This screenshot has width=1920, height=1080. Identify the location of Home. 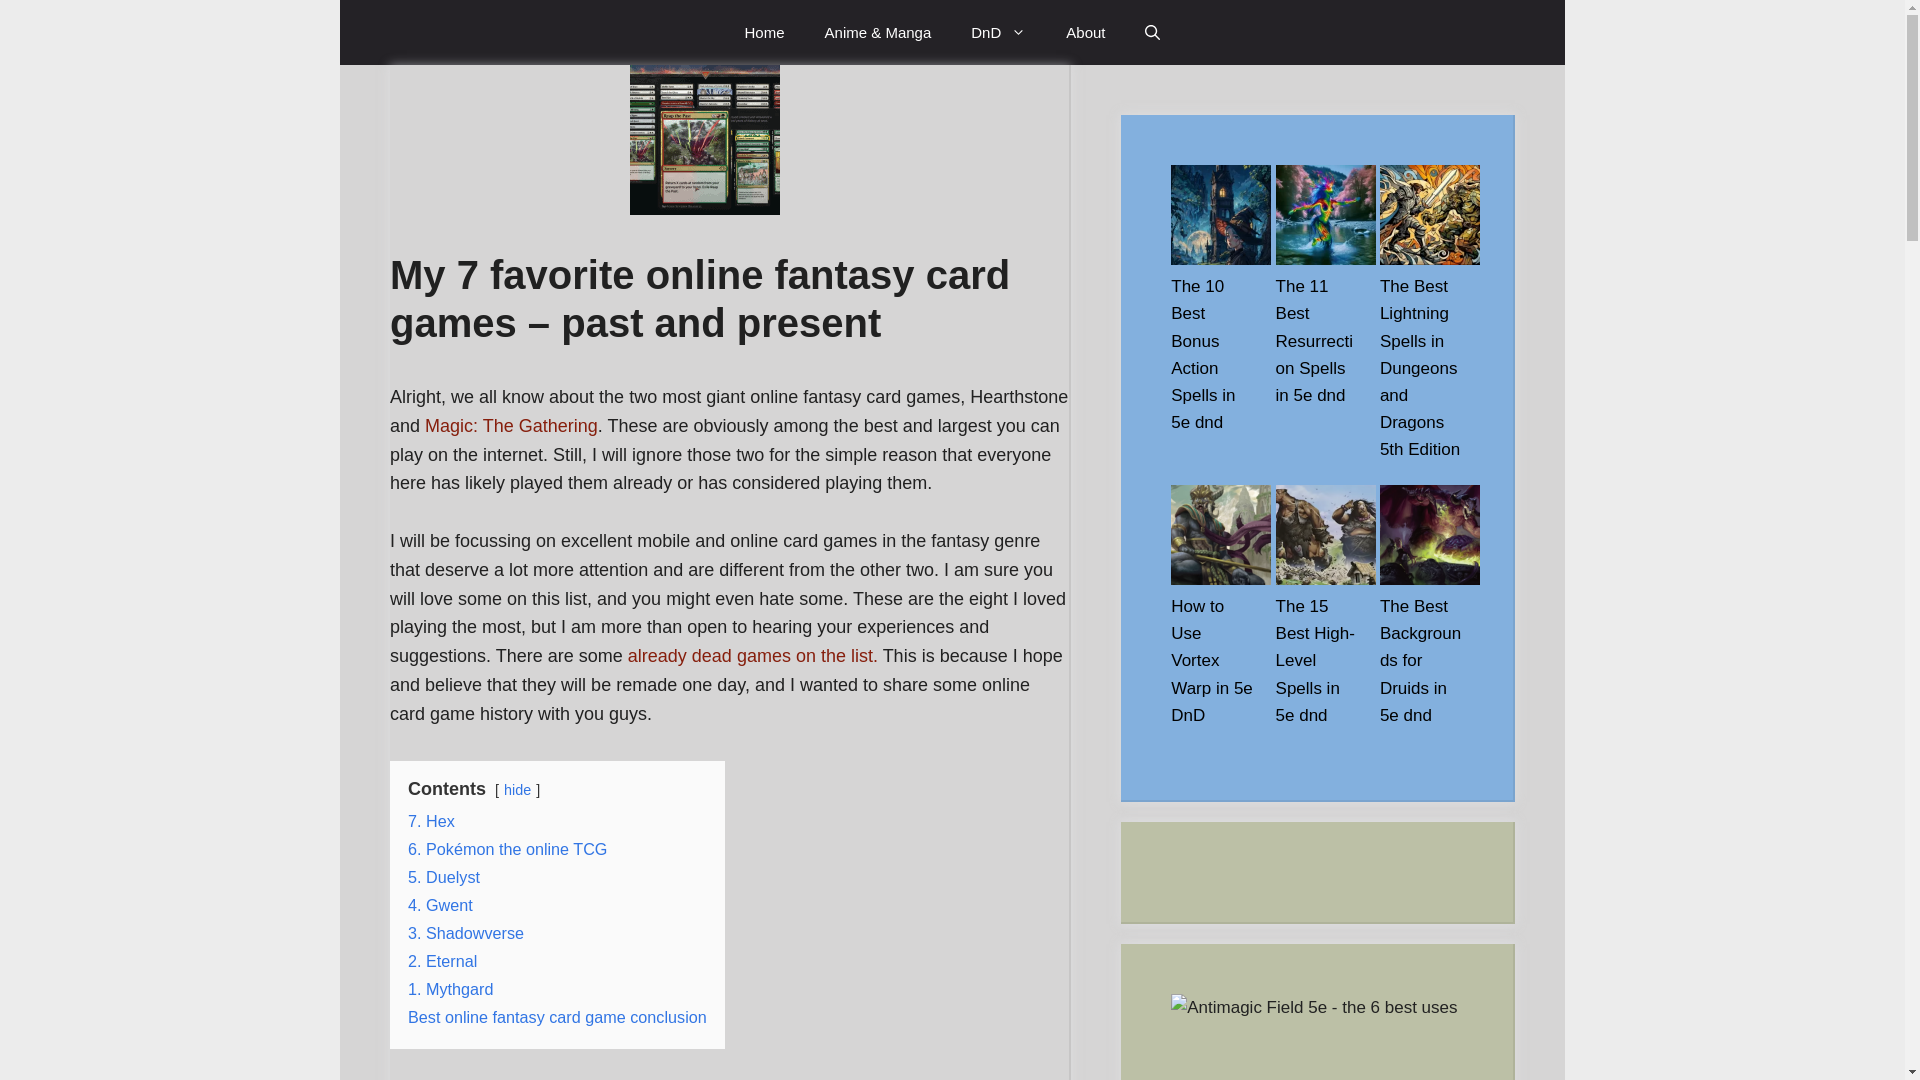
(764, 32).